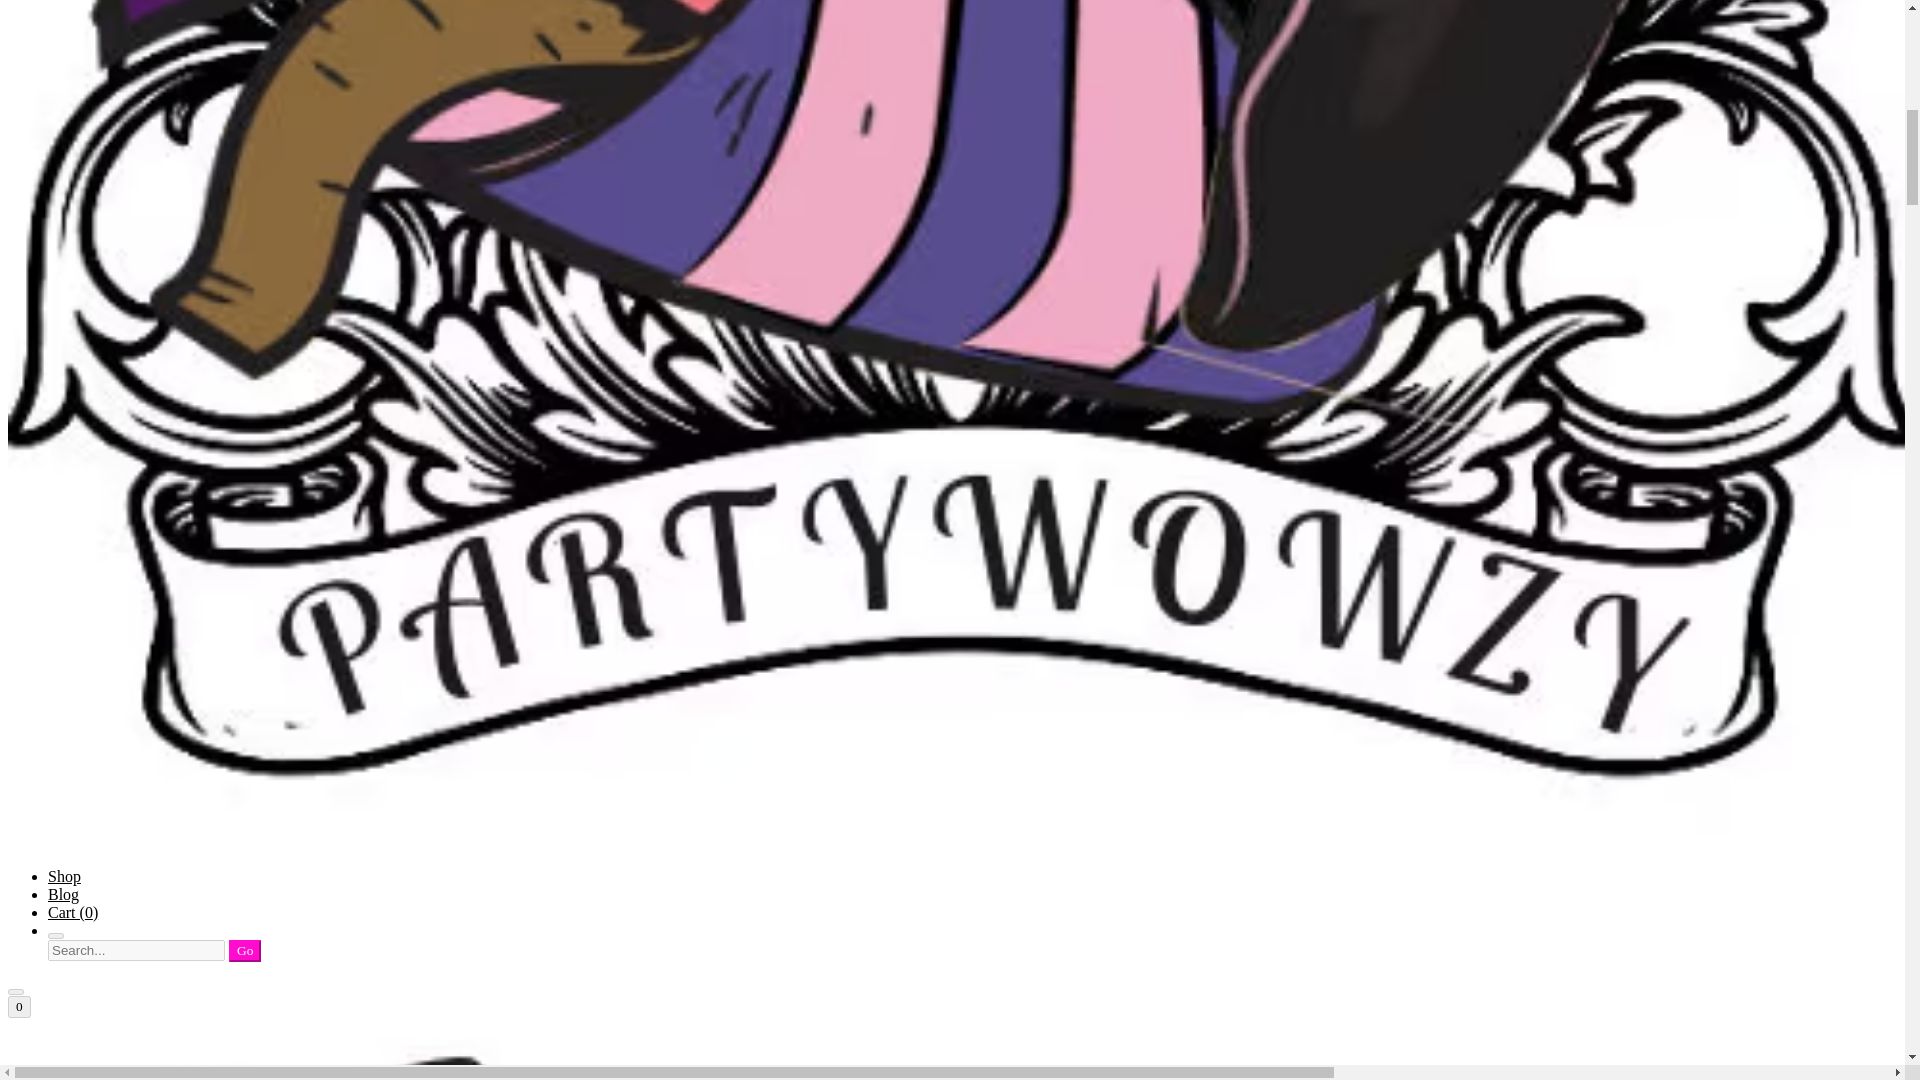 The image size is (1920, 1080). What do you see at coordinates (244, 950) in the screenshot?
I see `Go` at bounding box center [244, 950].